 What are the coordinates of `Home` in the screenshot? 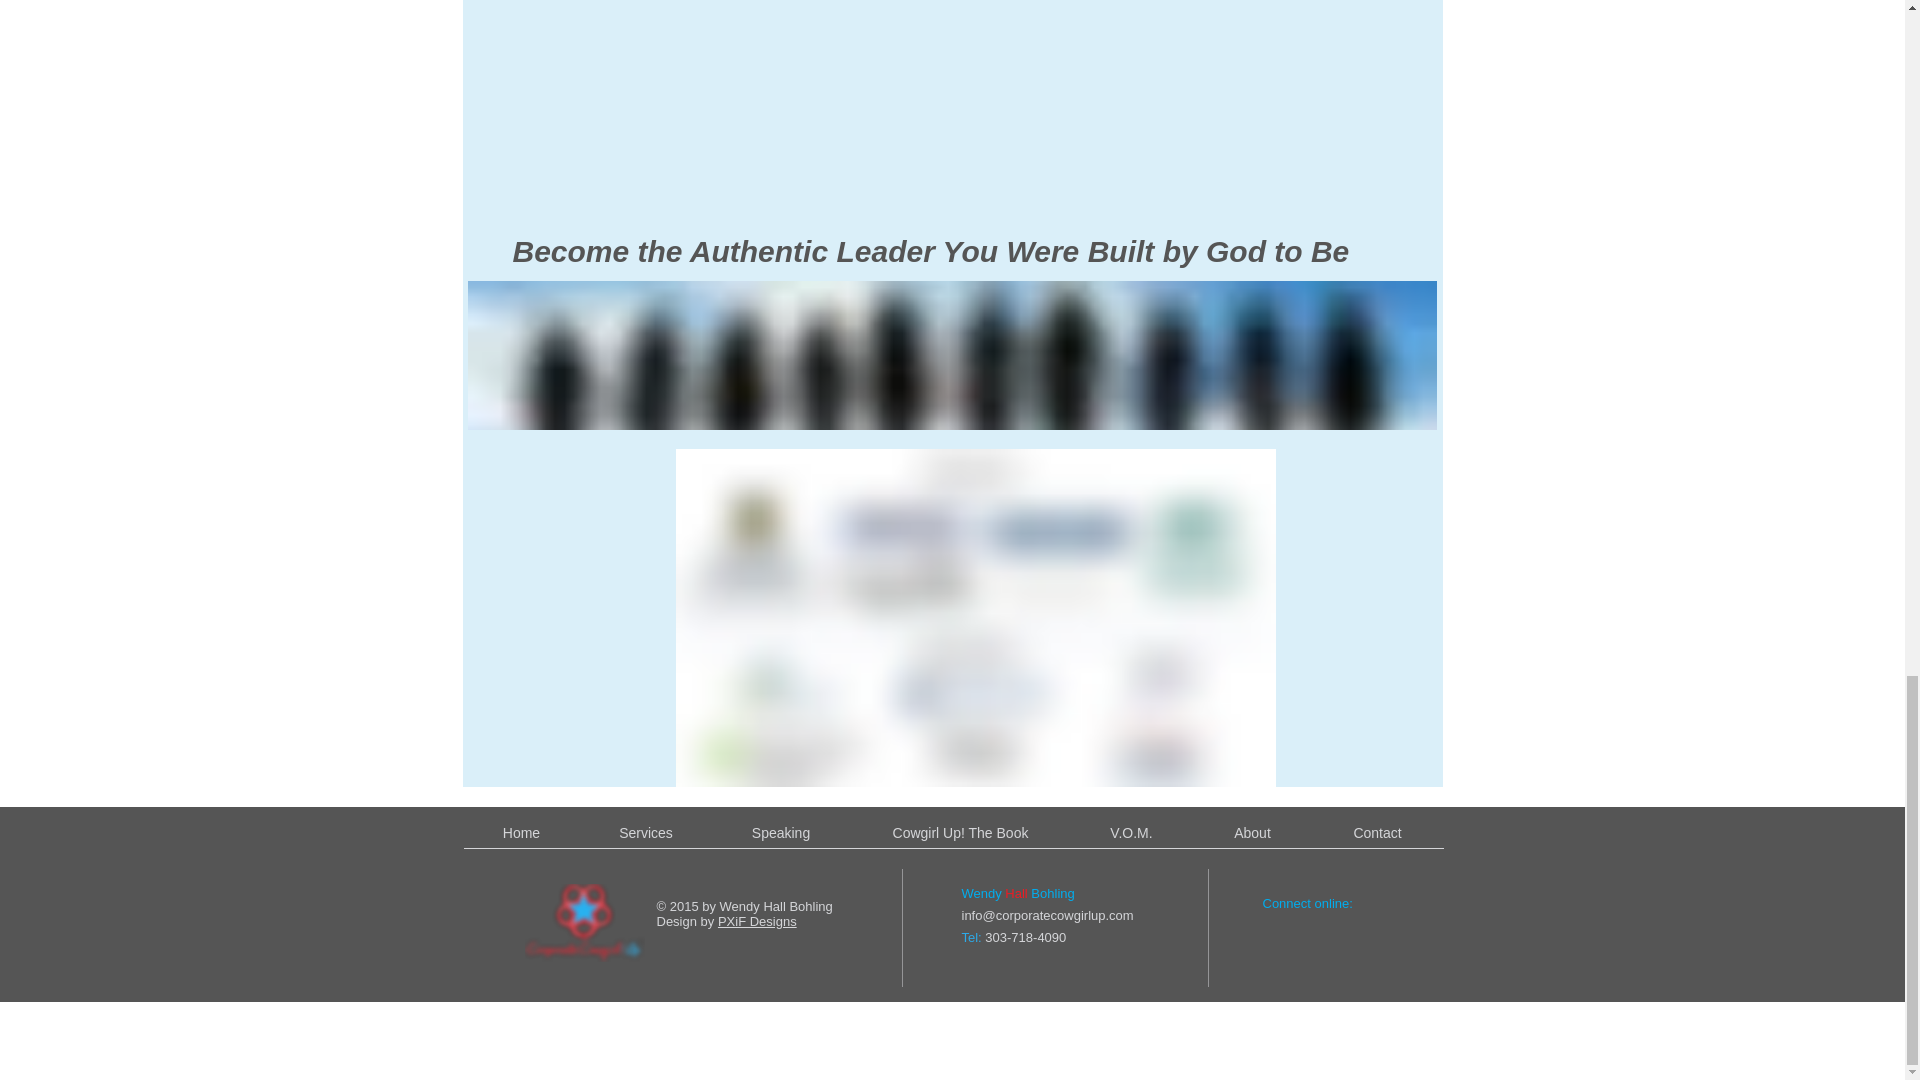 It's located at (520, 832).